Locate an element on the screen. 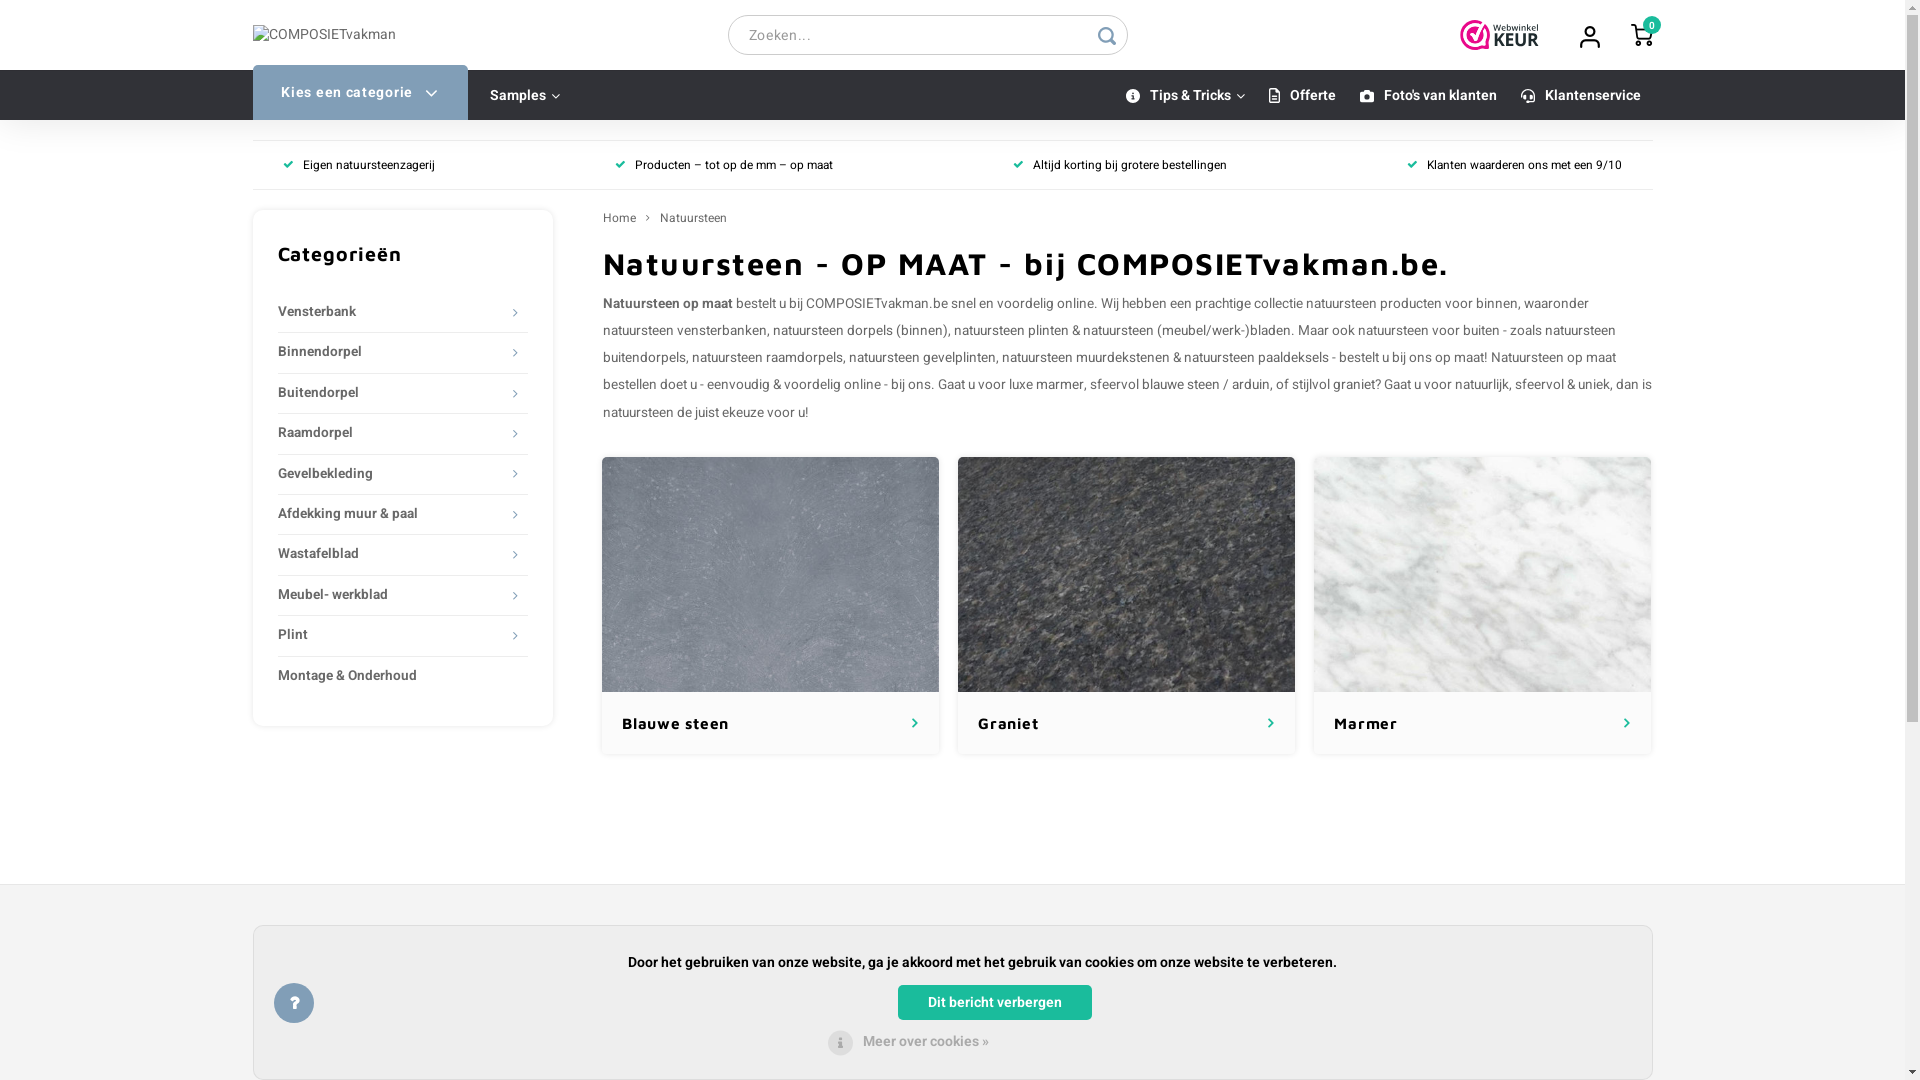 This screenshot has height=1080, width=1920. Webwinkel keur is located at coordinates (1500, 35).